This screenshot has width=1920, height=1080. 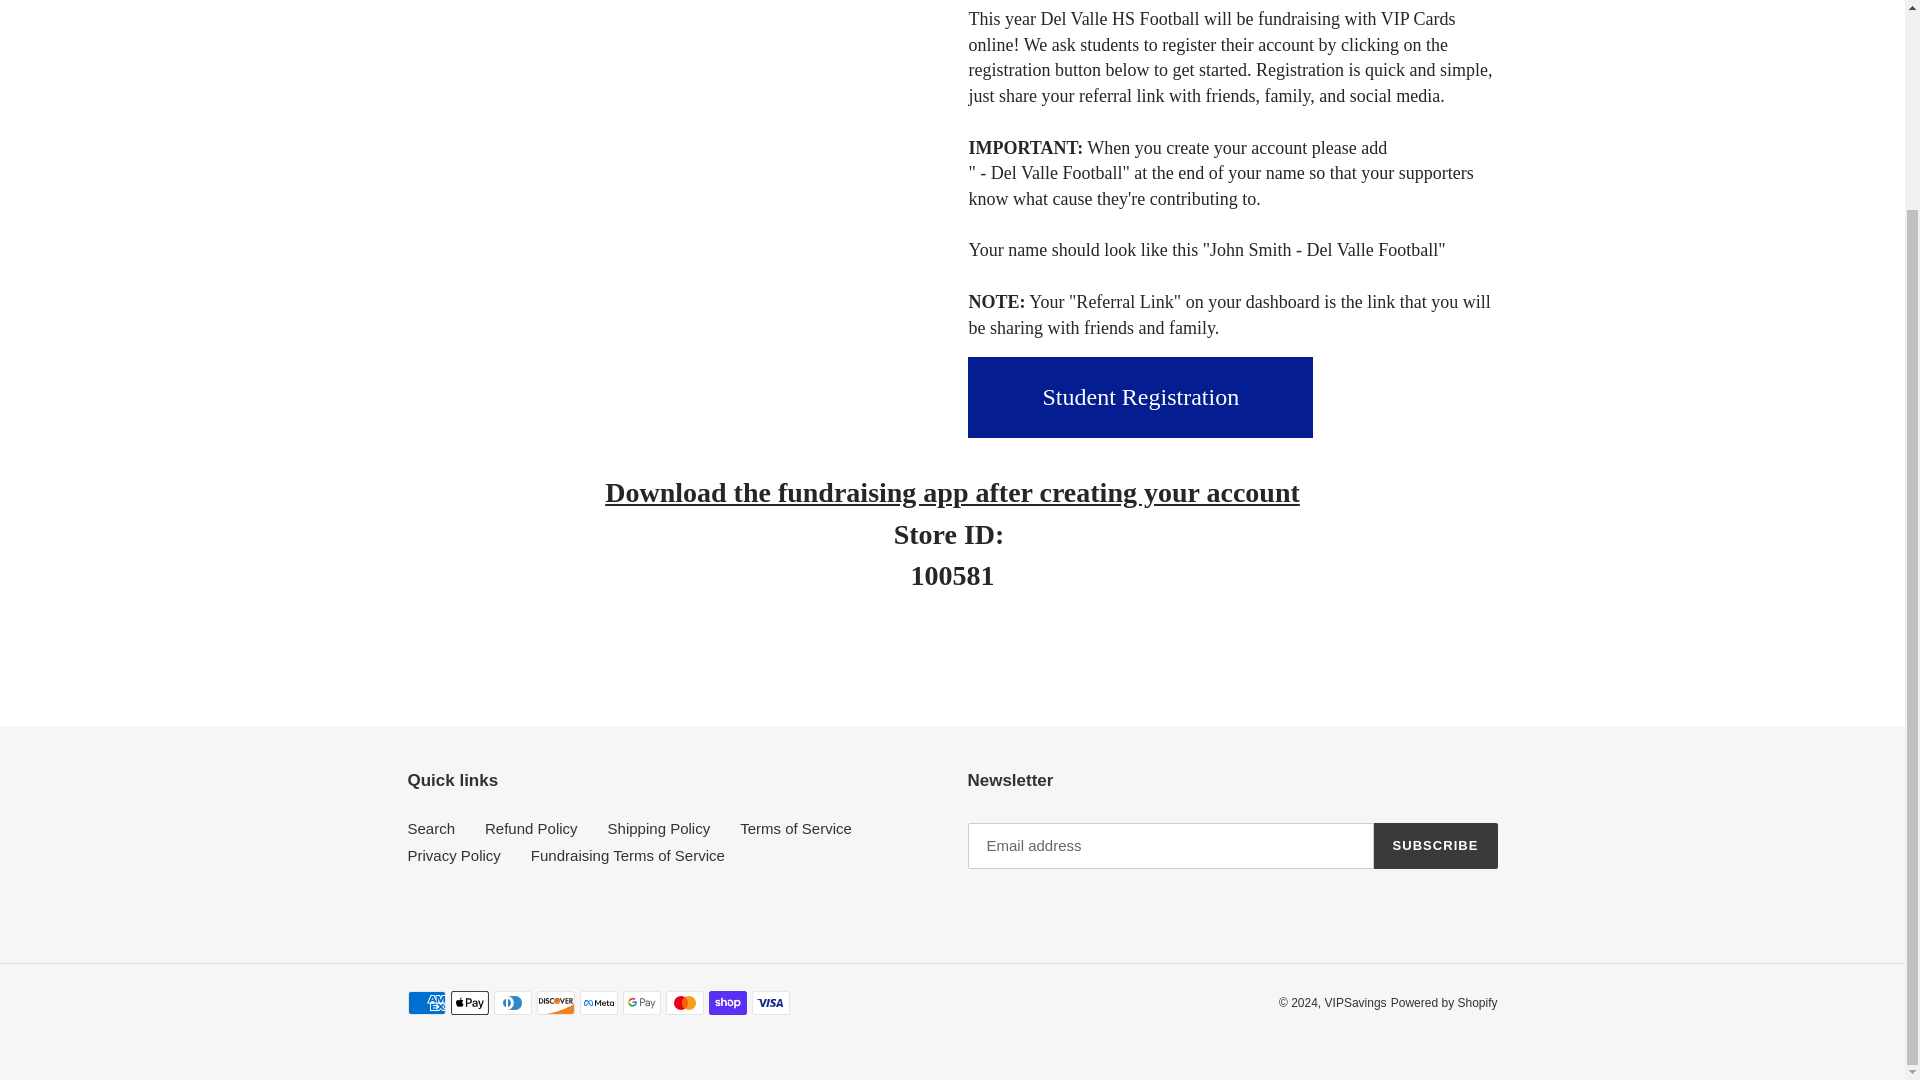 What do you see at coordinates (454, 855) in the screenshot?
I see `Privacy Policy` at bounding box center [454, 855].